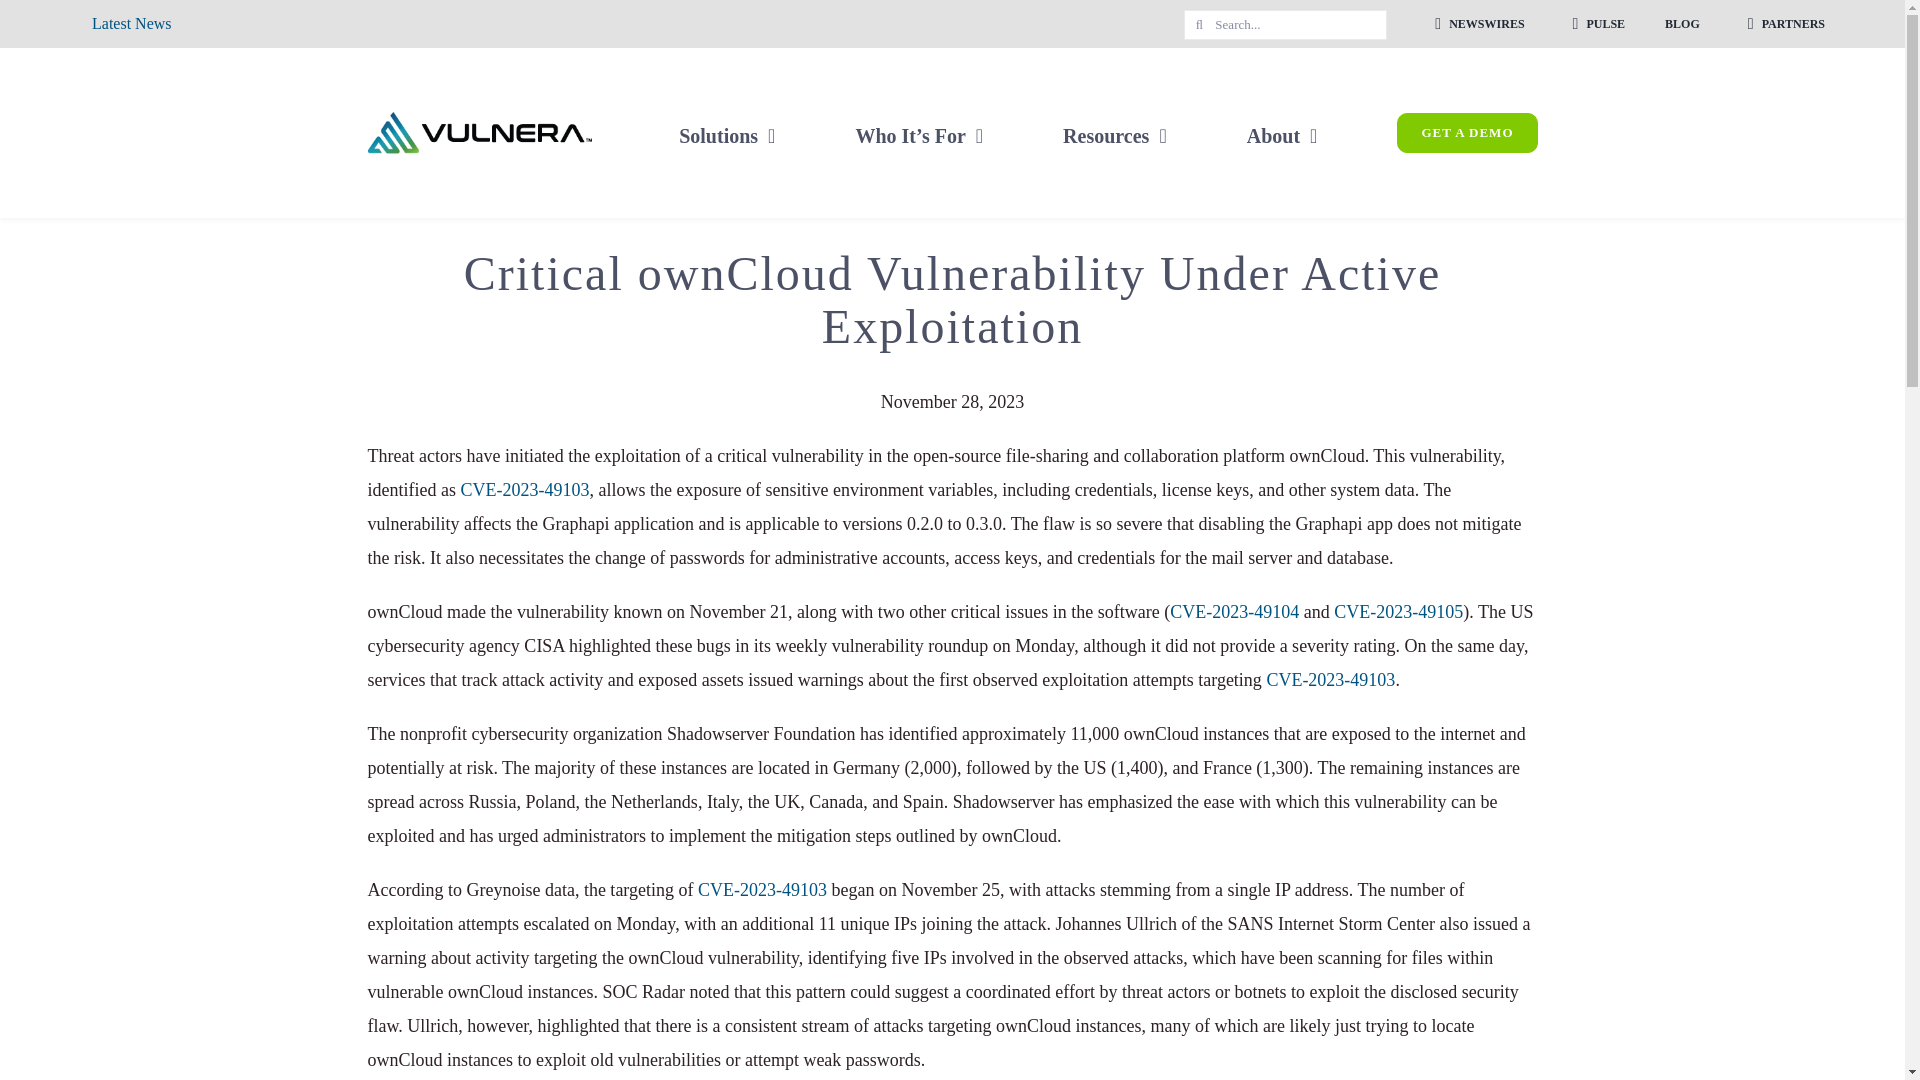 Image resolution: width=1920 pixels, height=1080 pixels. What do you see at coordinates (727, 132) in the screenshot?
I see `Solutions` at bounding box center [727, 132].